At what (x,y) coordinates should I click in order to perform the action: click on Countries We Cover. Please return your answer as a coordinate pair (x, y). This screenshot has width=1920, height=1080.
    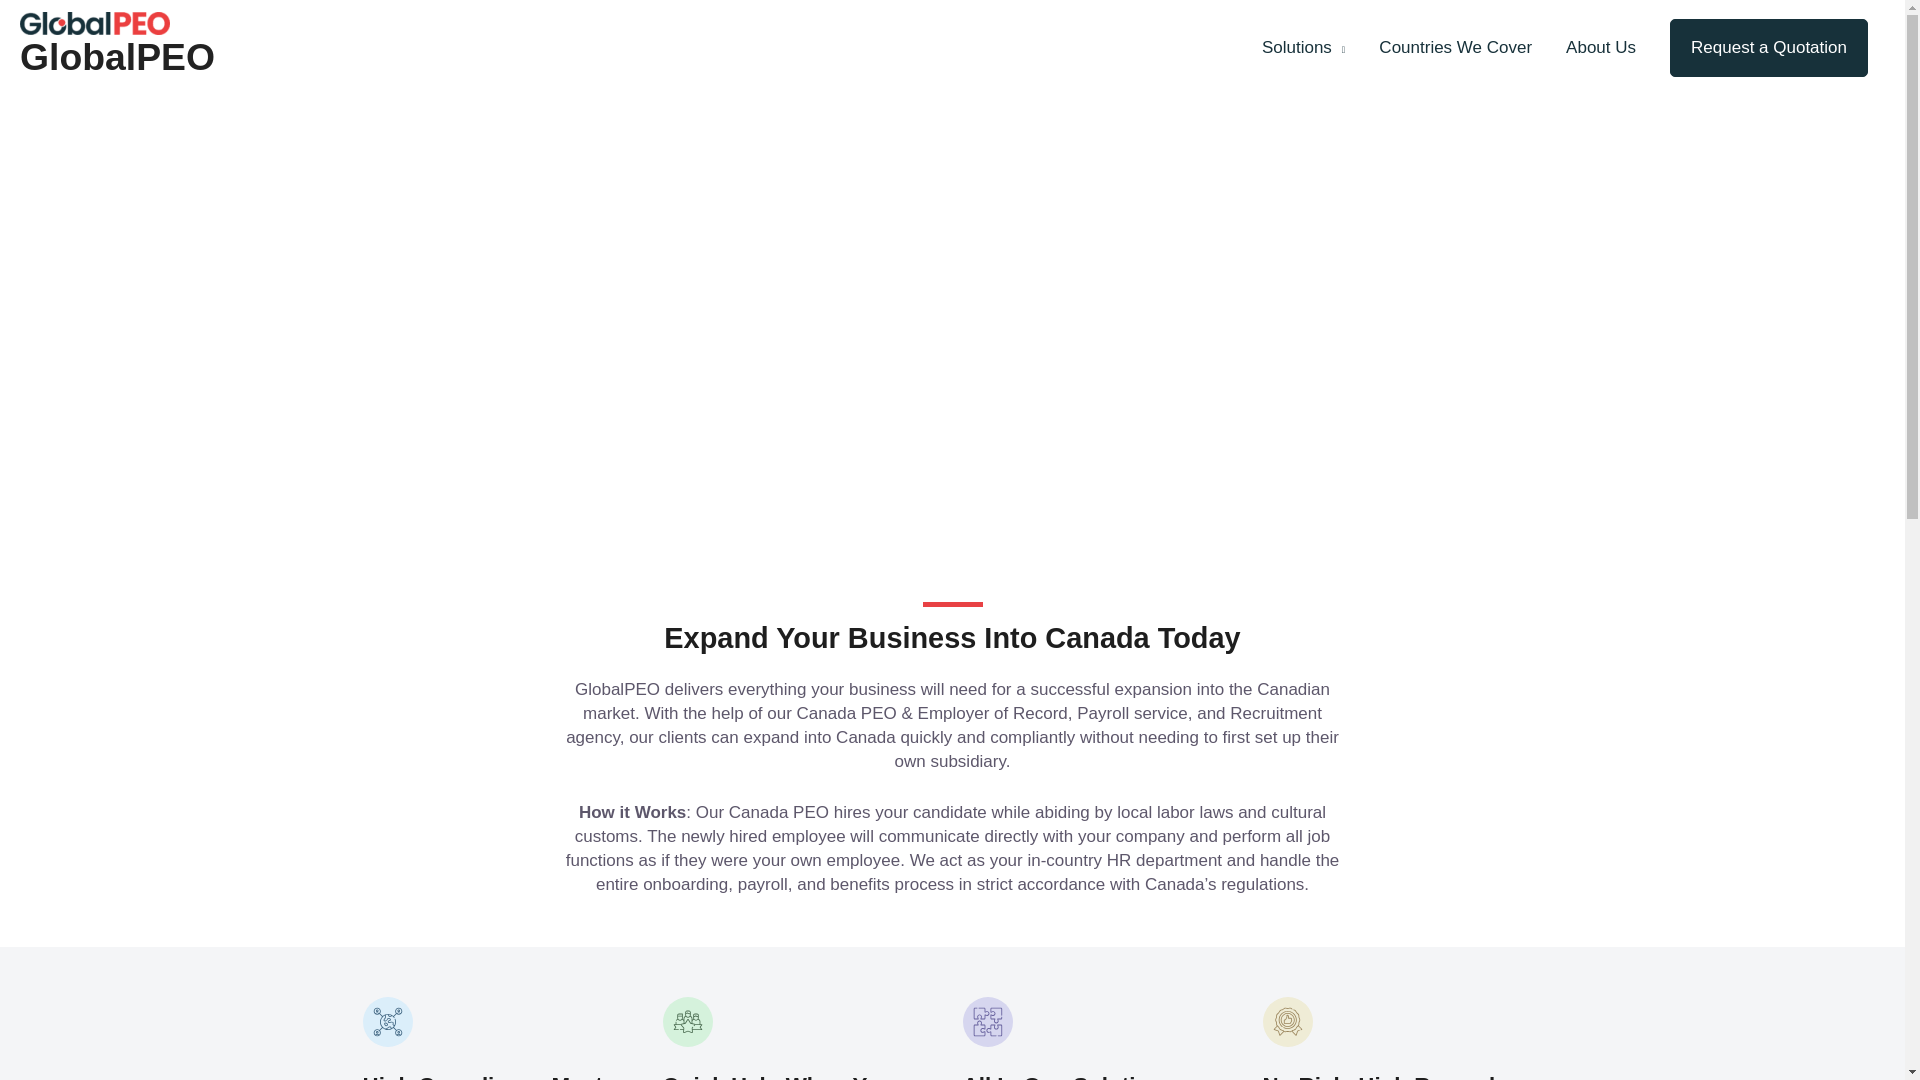
    Looking at the image, I should click on (1455, 48).